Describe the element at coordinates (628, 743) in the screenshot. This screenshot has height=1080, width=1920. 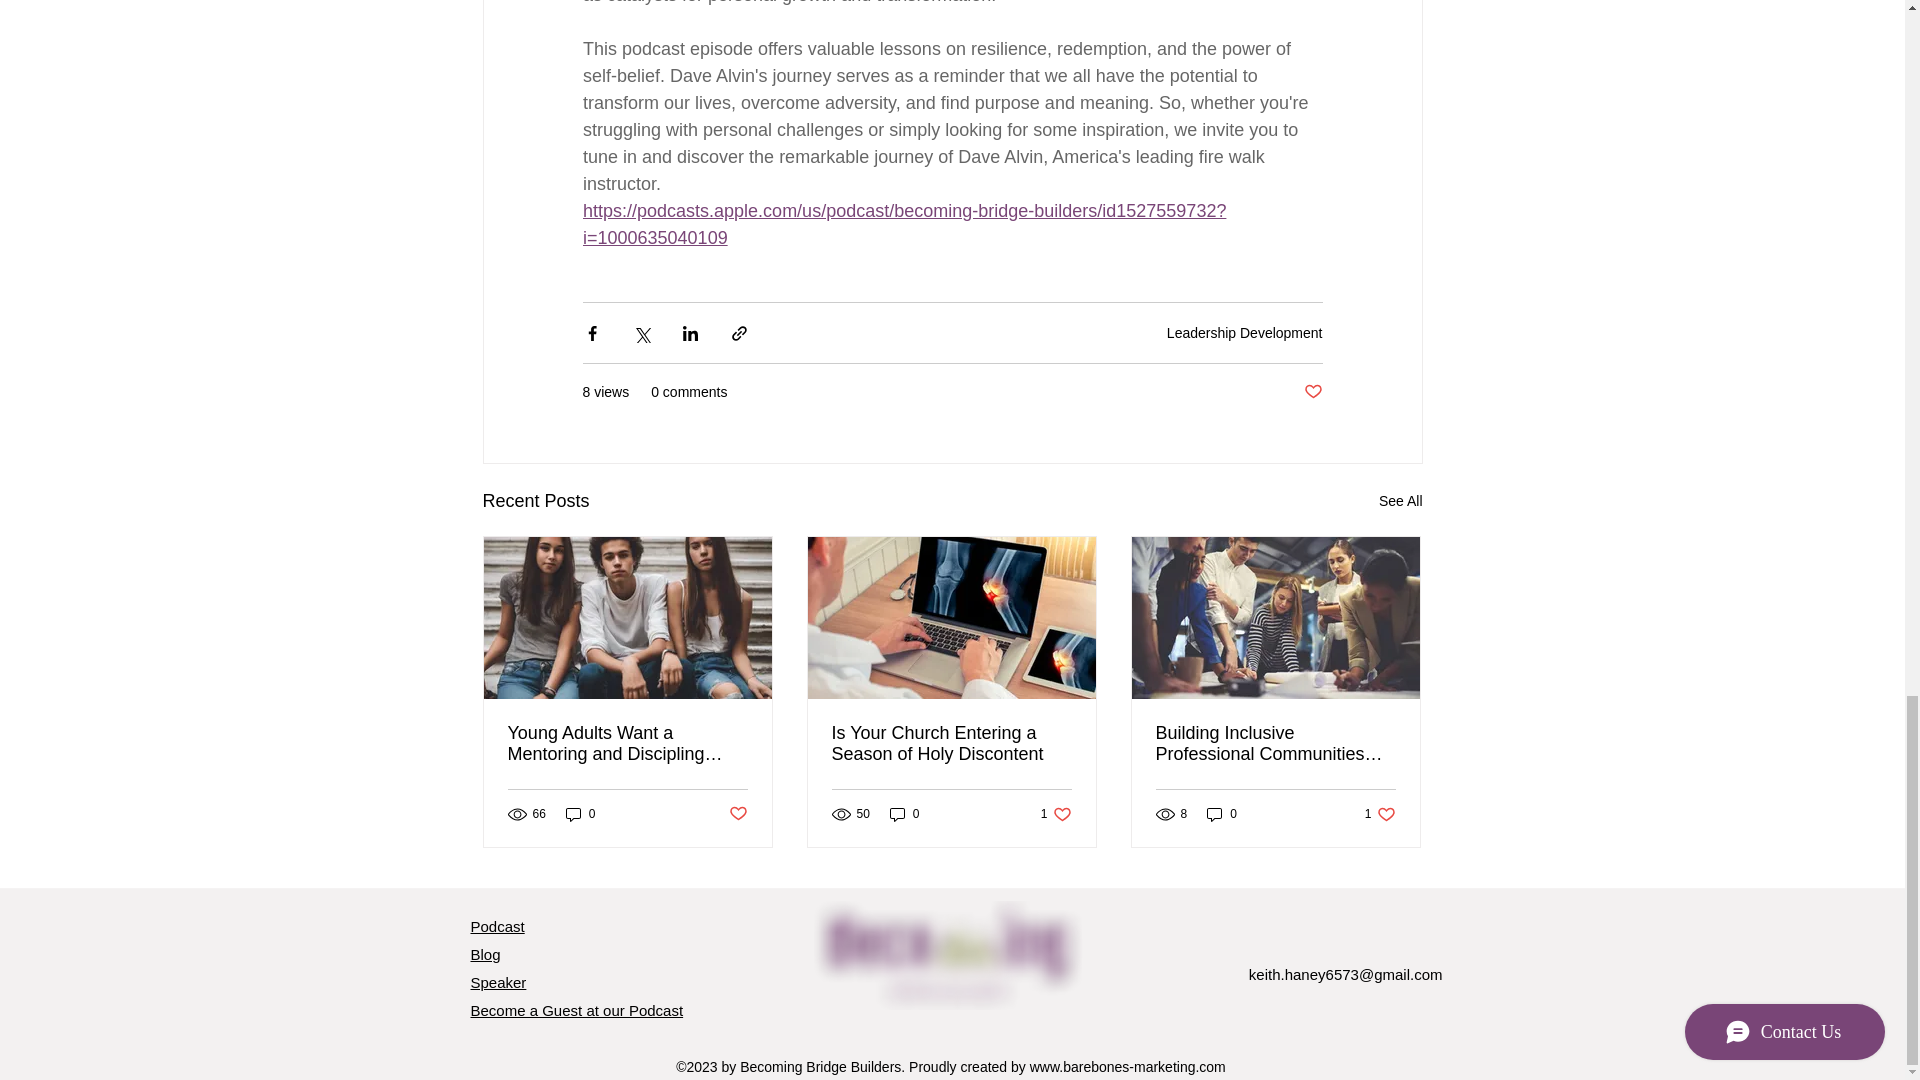
I see `Is Your Church Entering a Season of Holy Discontent` at that location.